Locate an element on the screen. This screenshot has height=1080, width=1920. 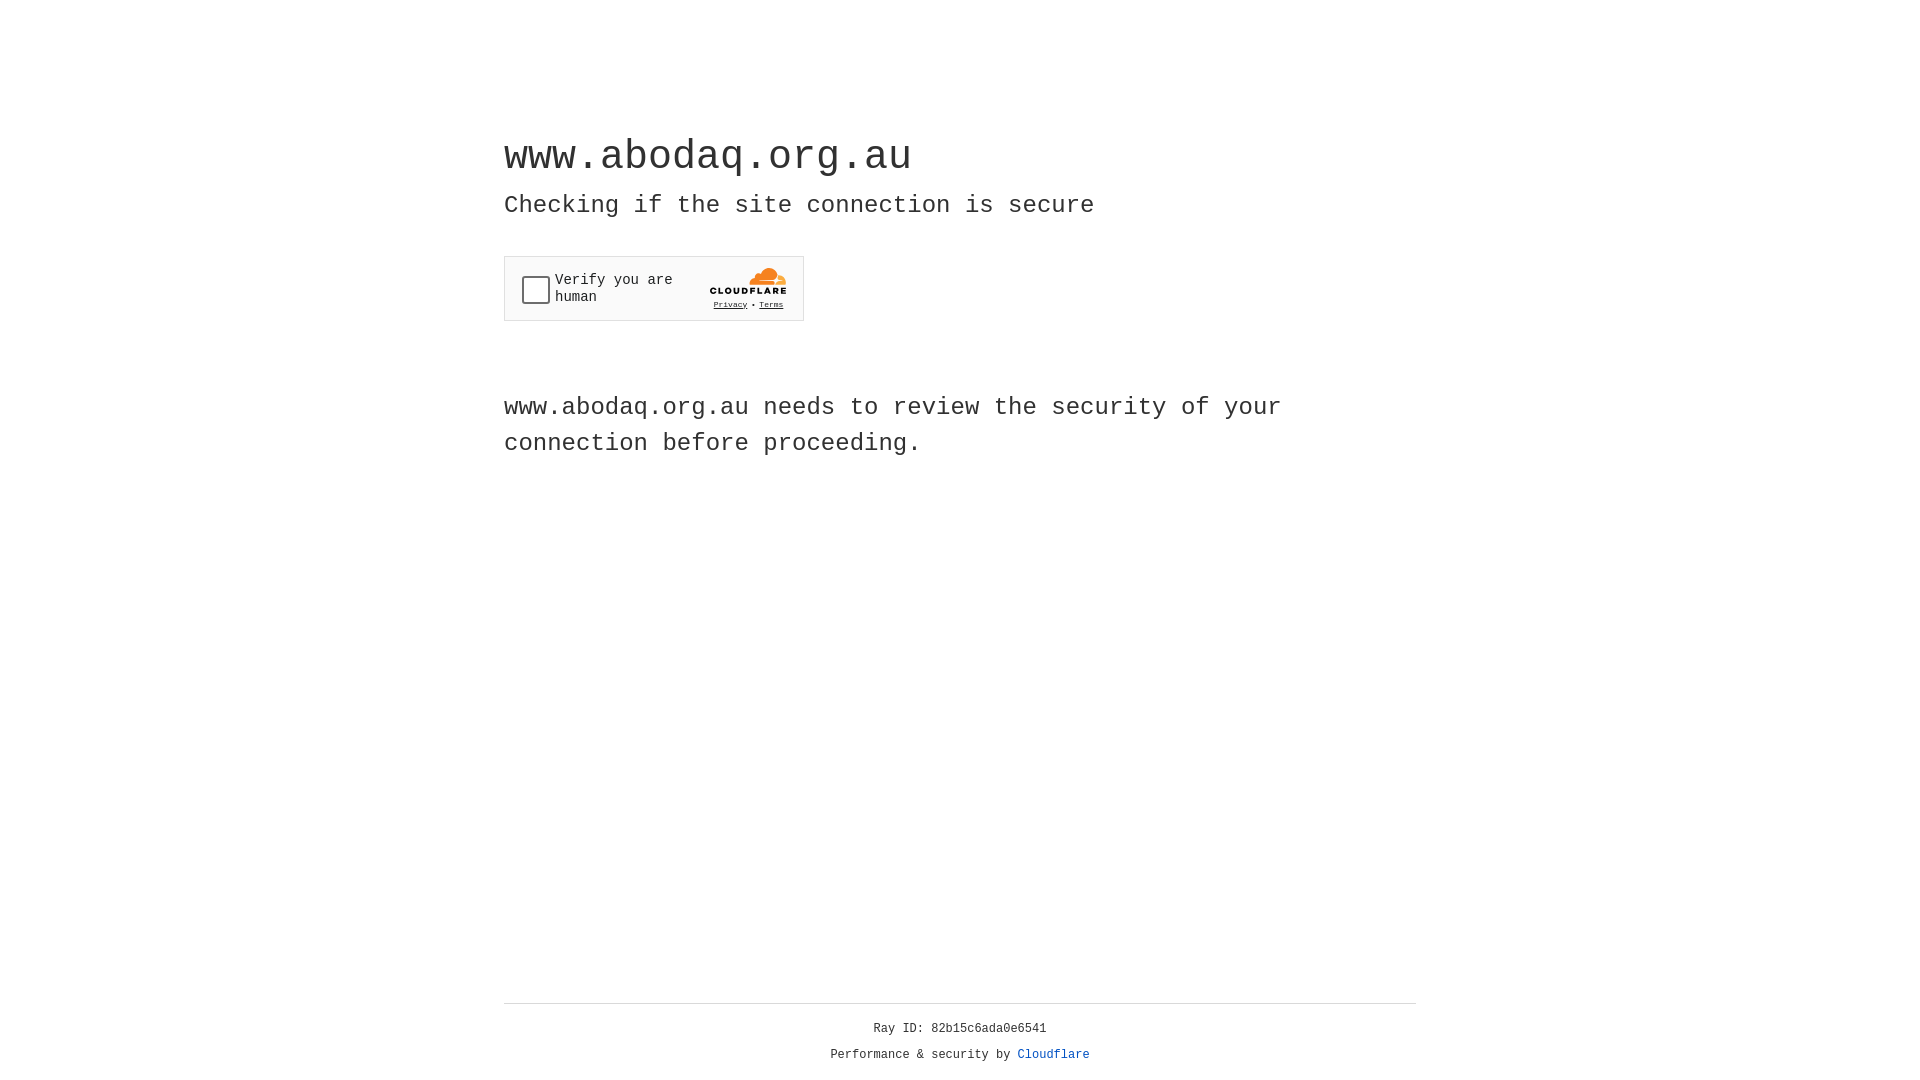
Widget containing a Cloudflare security challenge is located at coordinates (654, 288).